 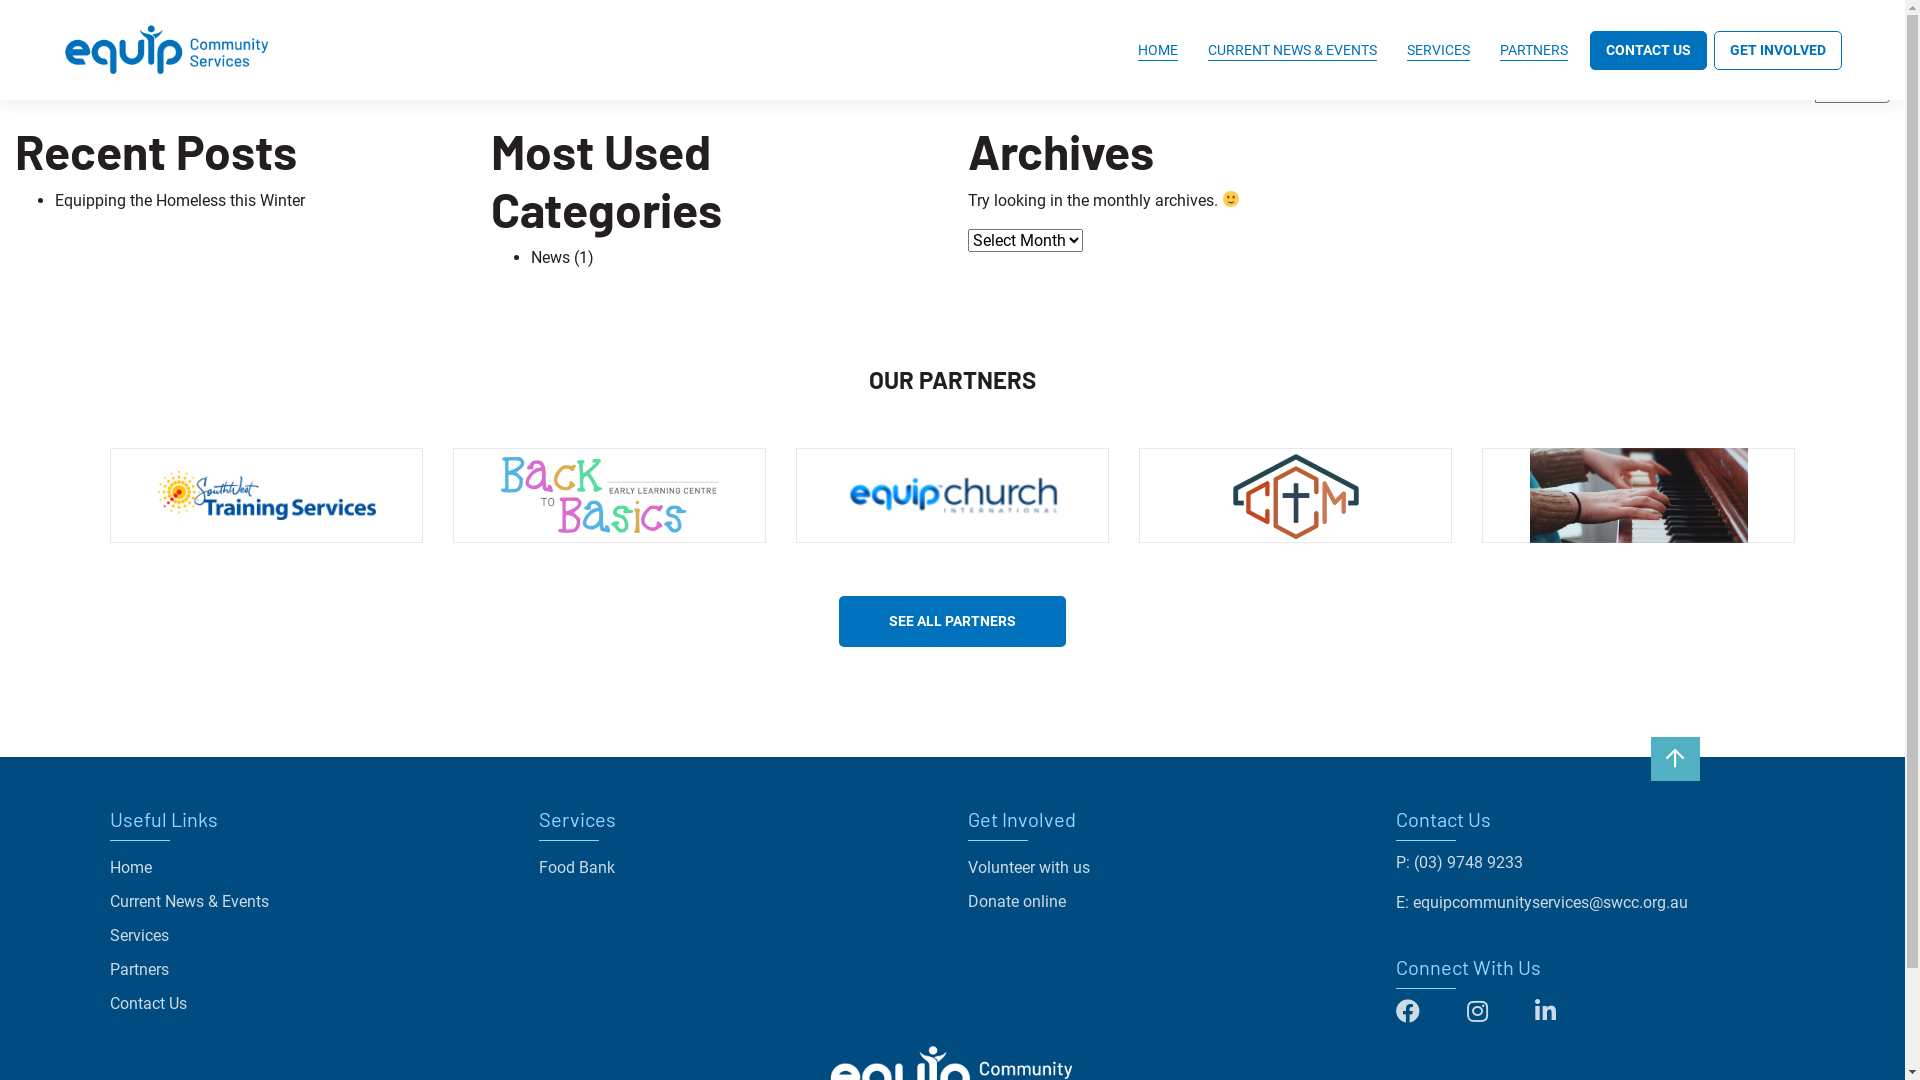 What do you see at coordinates (1438, 50) in the screenshot?
I see `SERVICES` at bounding box center [1438, 50].